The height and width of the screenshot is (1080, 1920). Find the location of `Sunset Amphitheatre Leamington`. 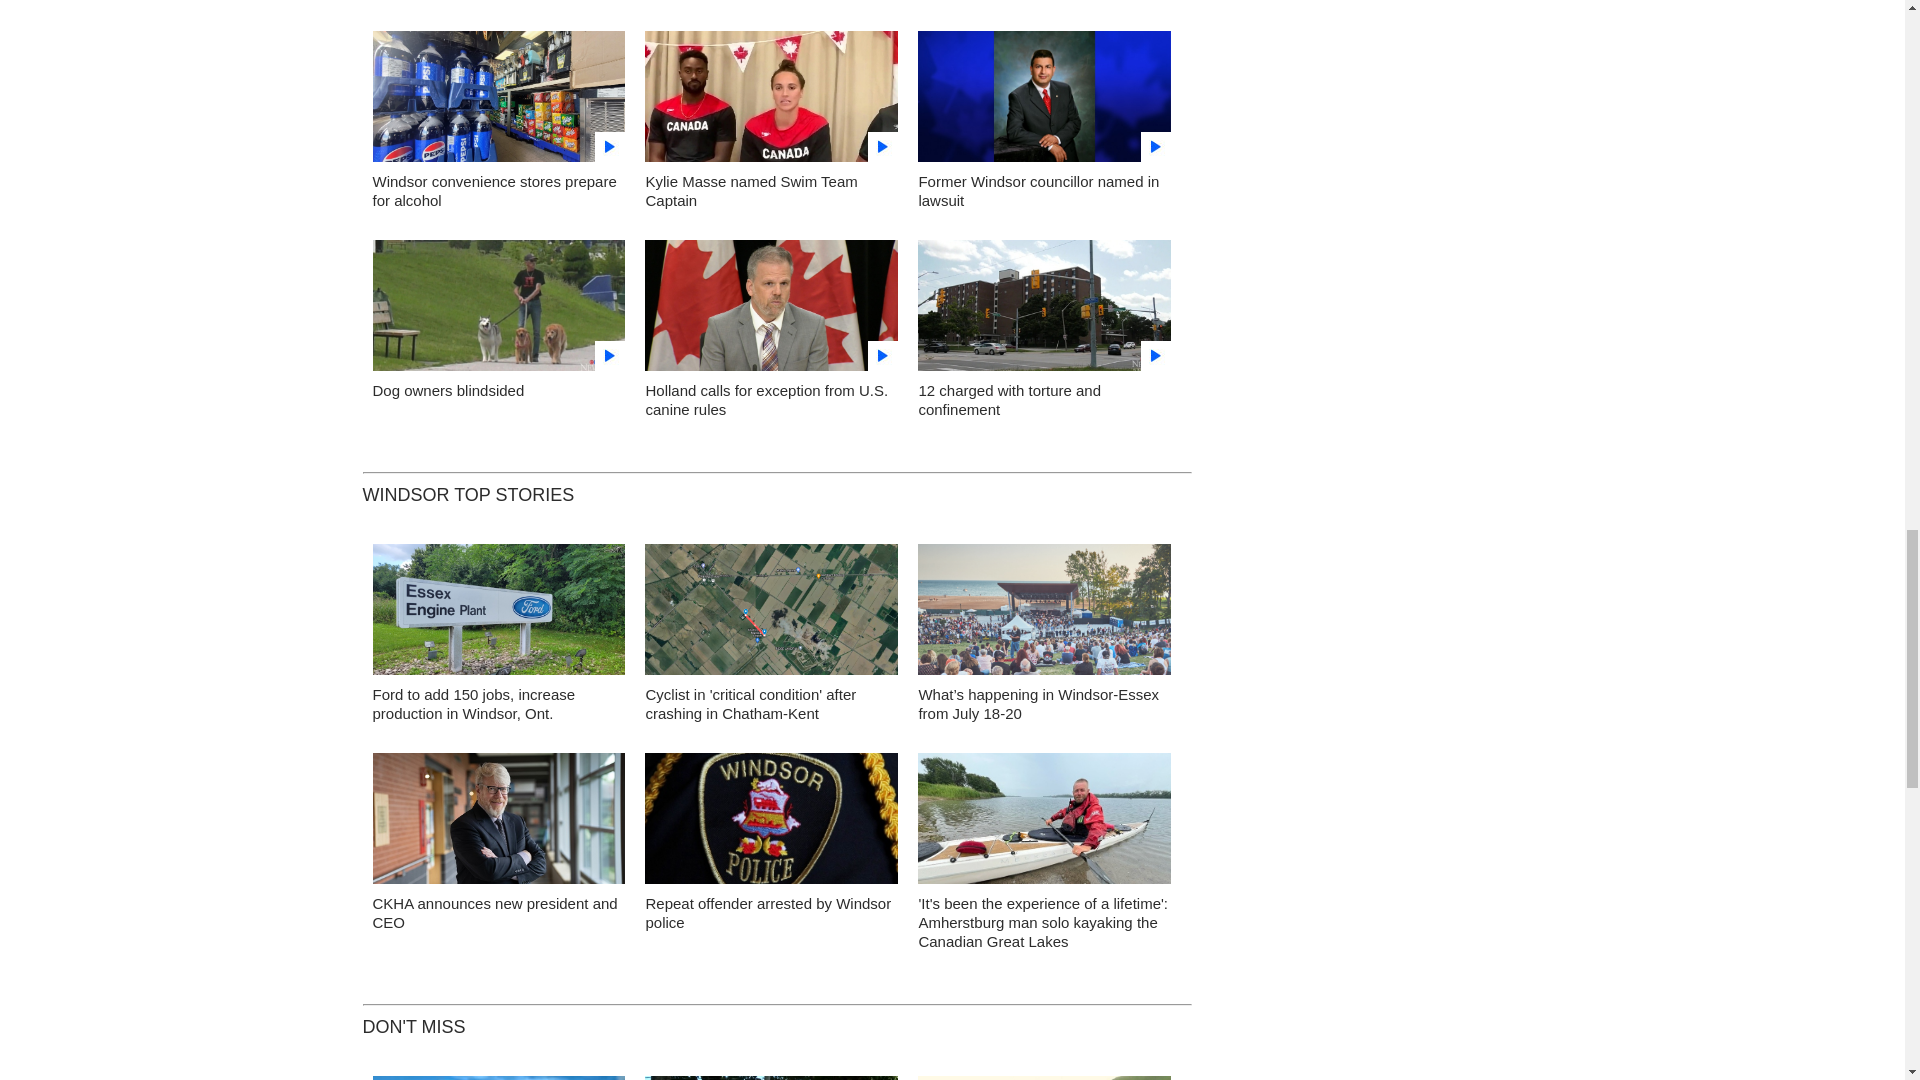

Sunset Amphitheatre Leamington is located at coordinates (1044, 614).